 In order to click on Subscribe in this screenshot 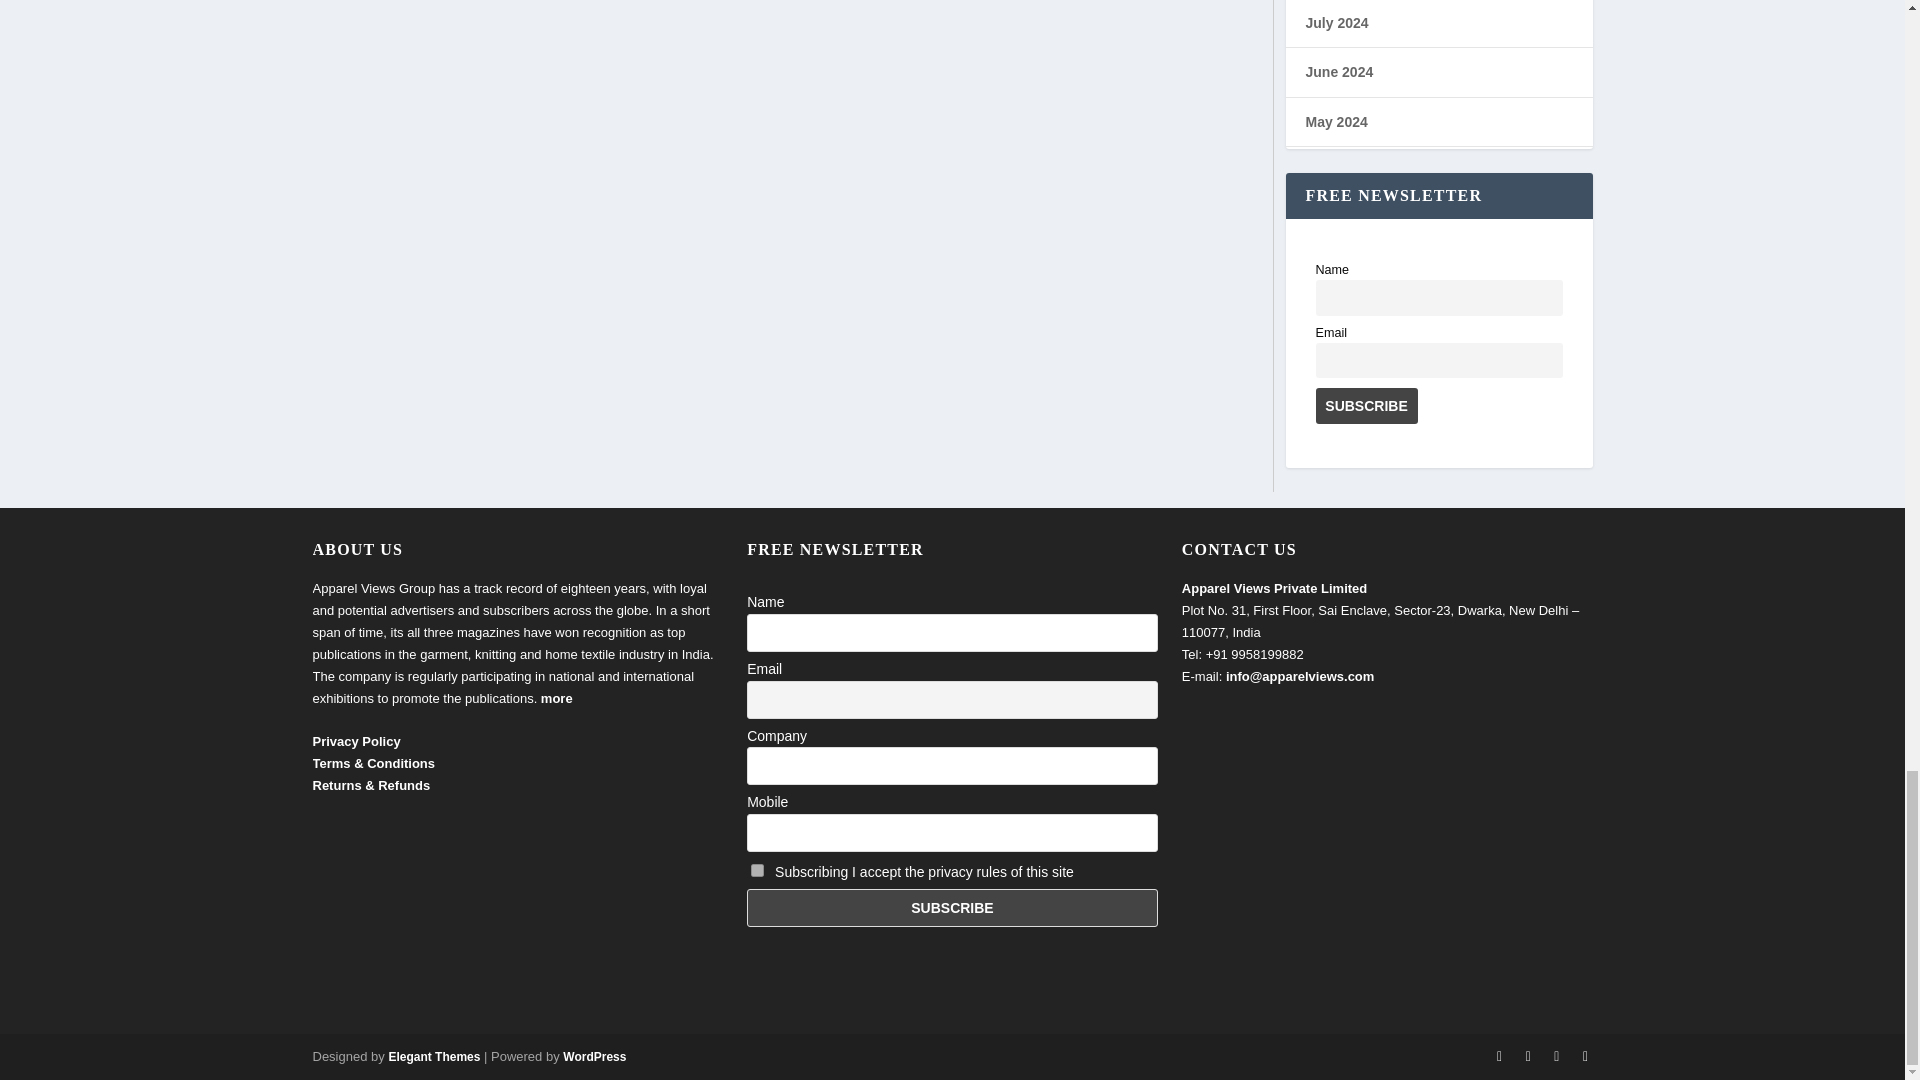, I will do `click(952, 907)`.